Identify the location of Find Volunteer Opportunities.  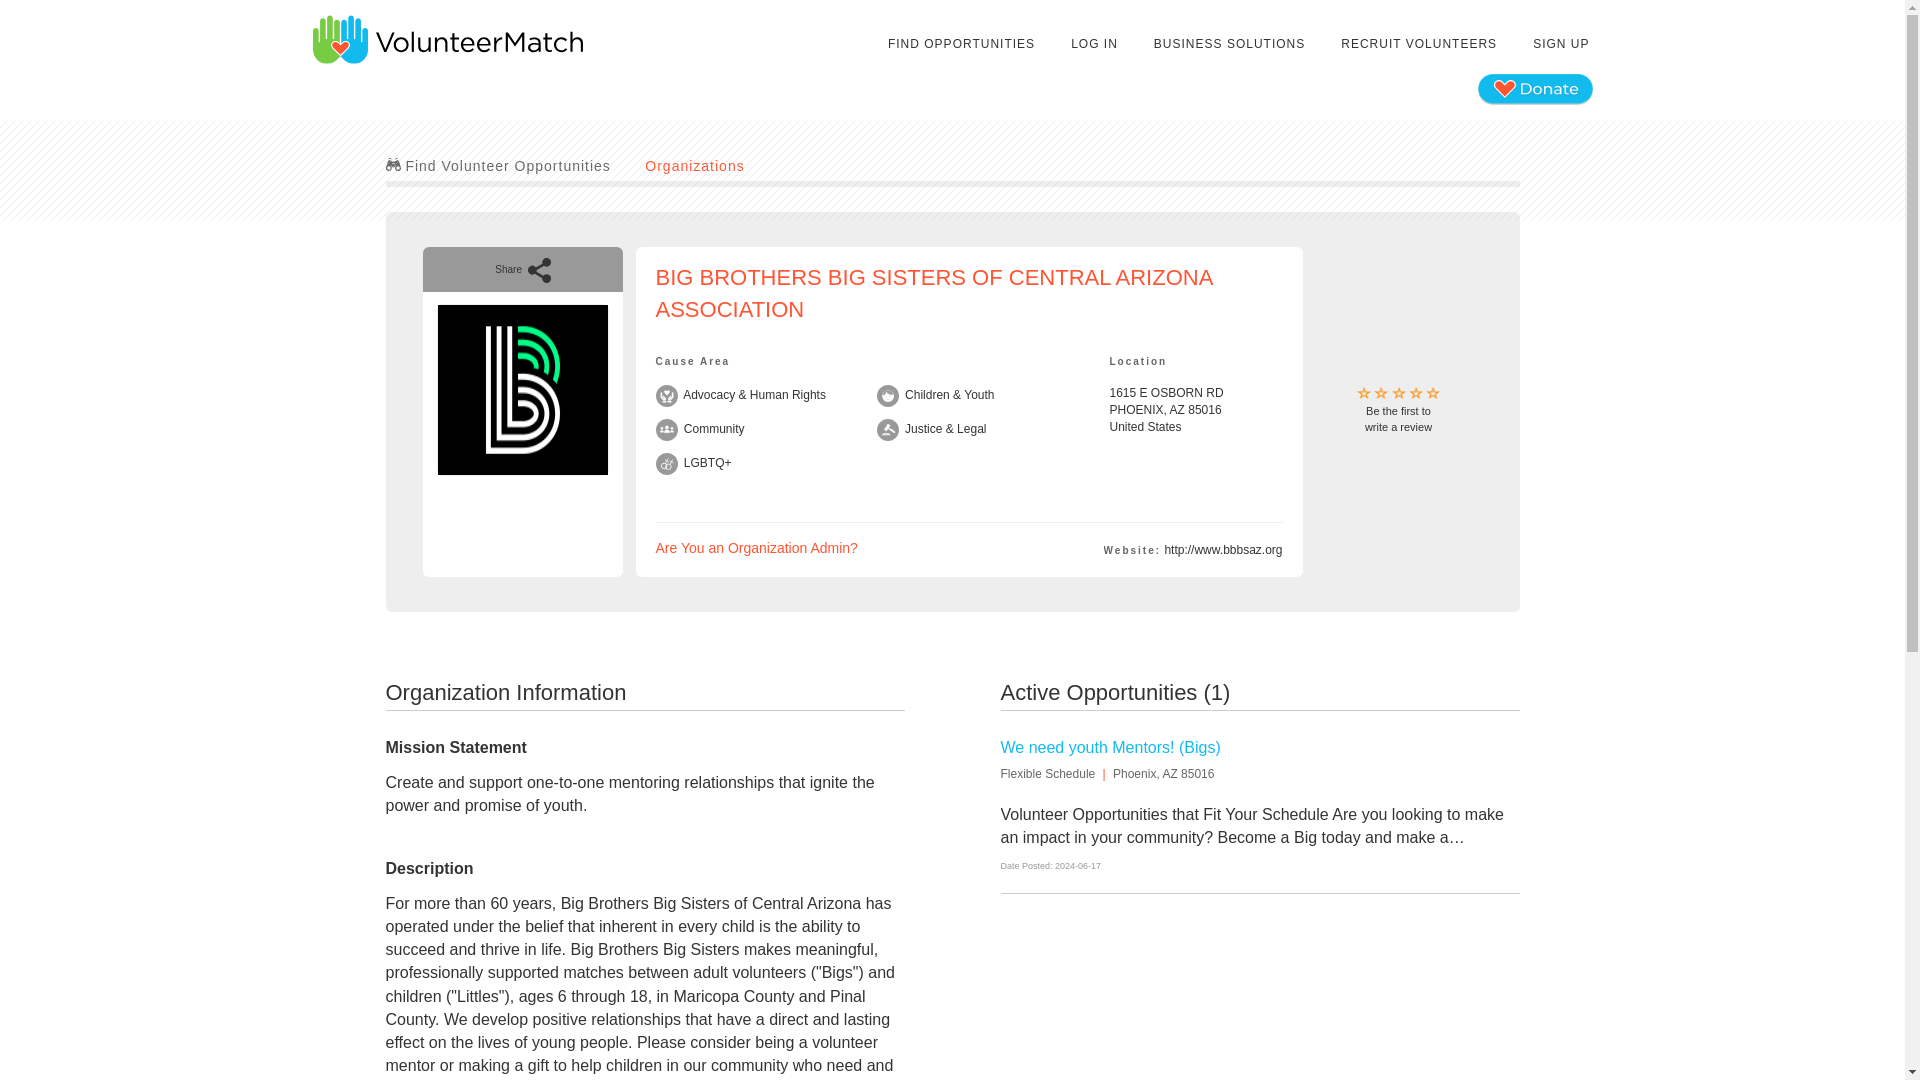
(76, 1044).